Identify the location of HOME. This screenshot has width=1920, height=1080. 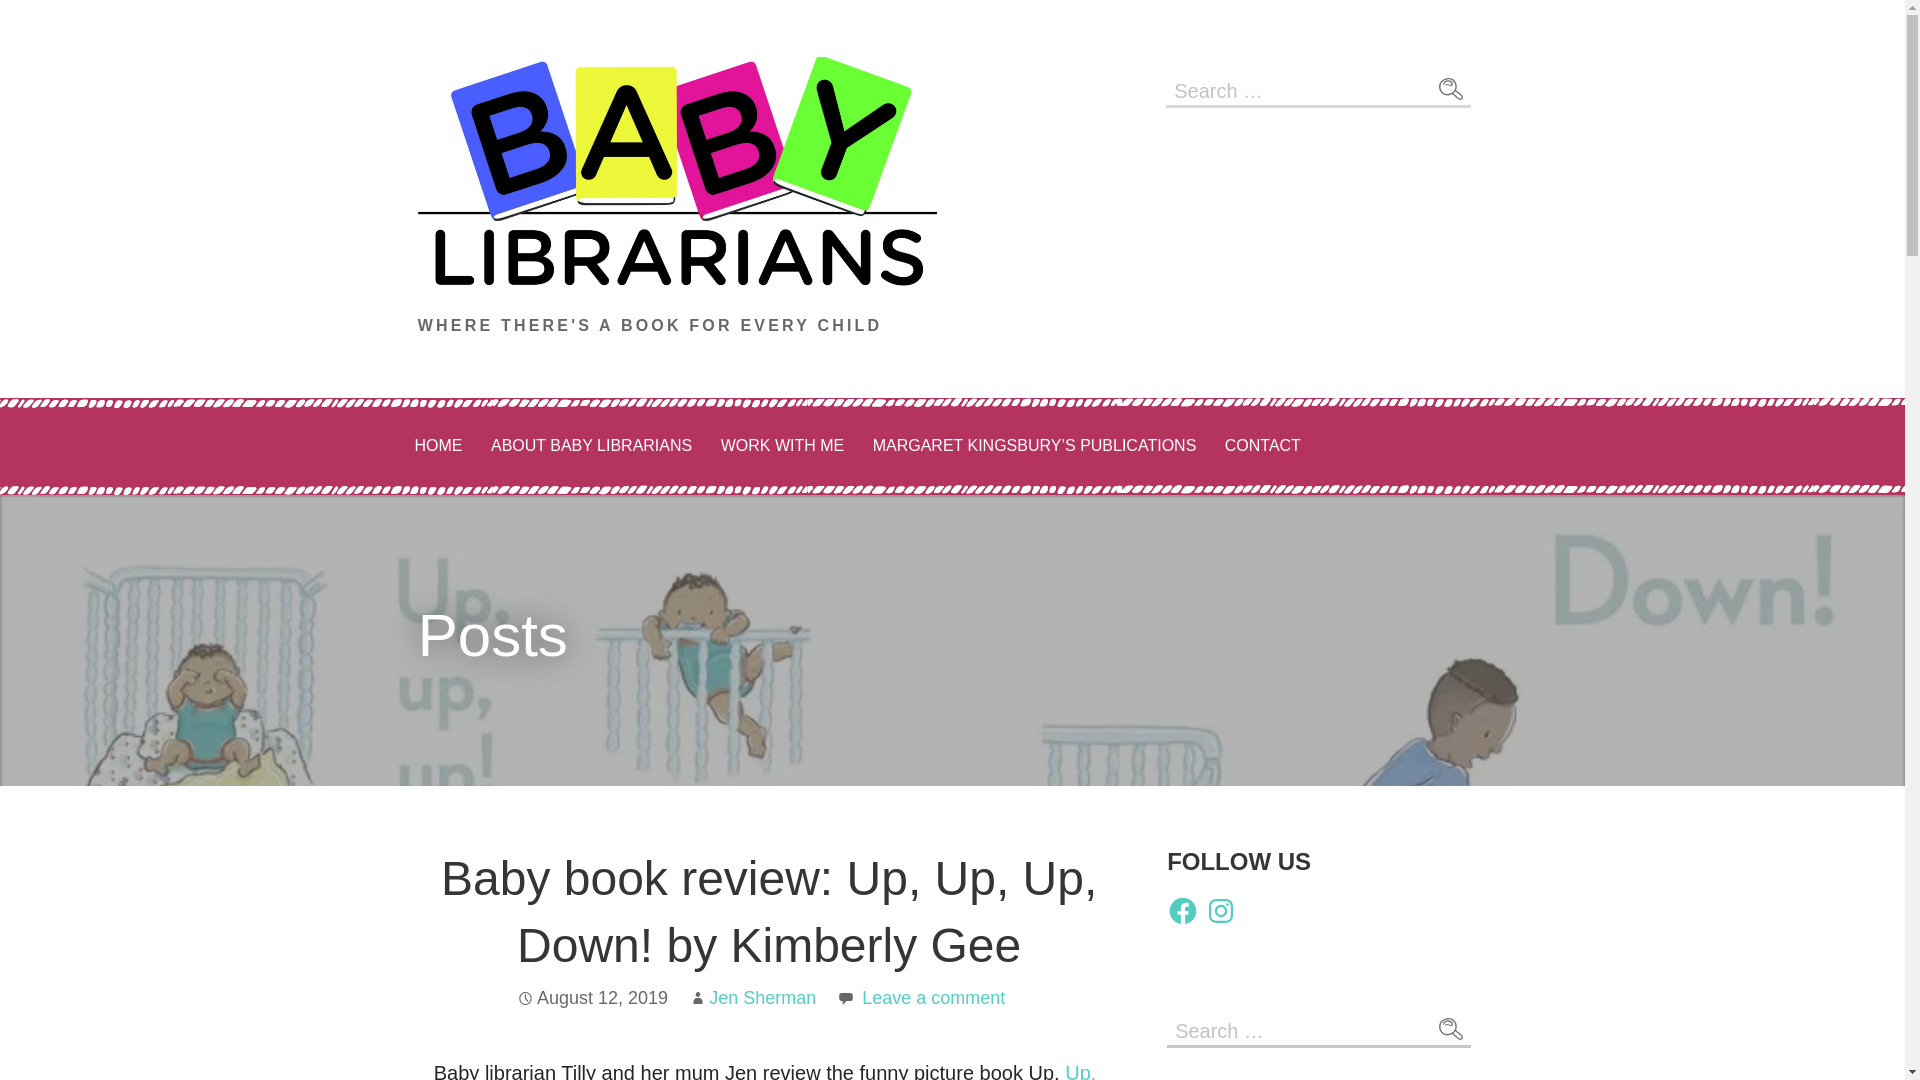
(438, 446).